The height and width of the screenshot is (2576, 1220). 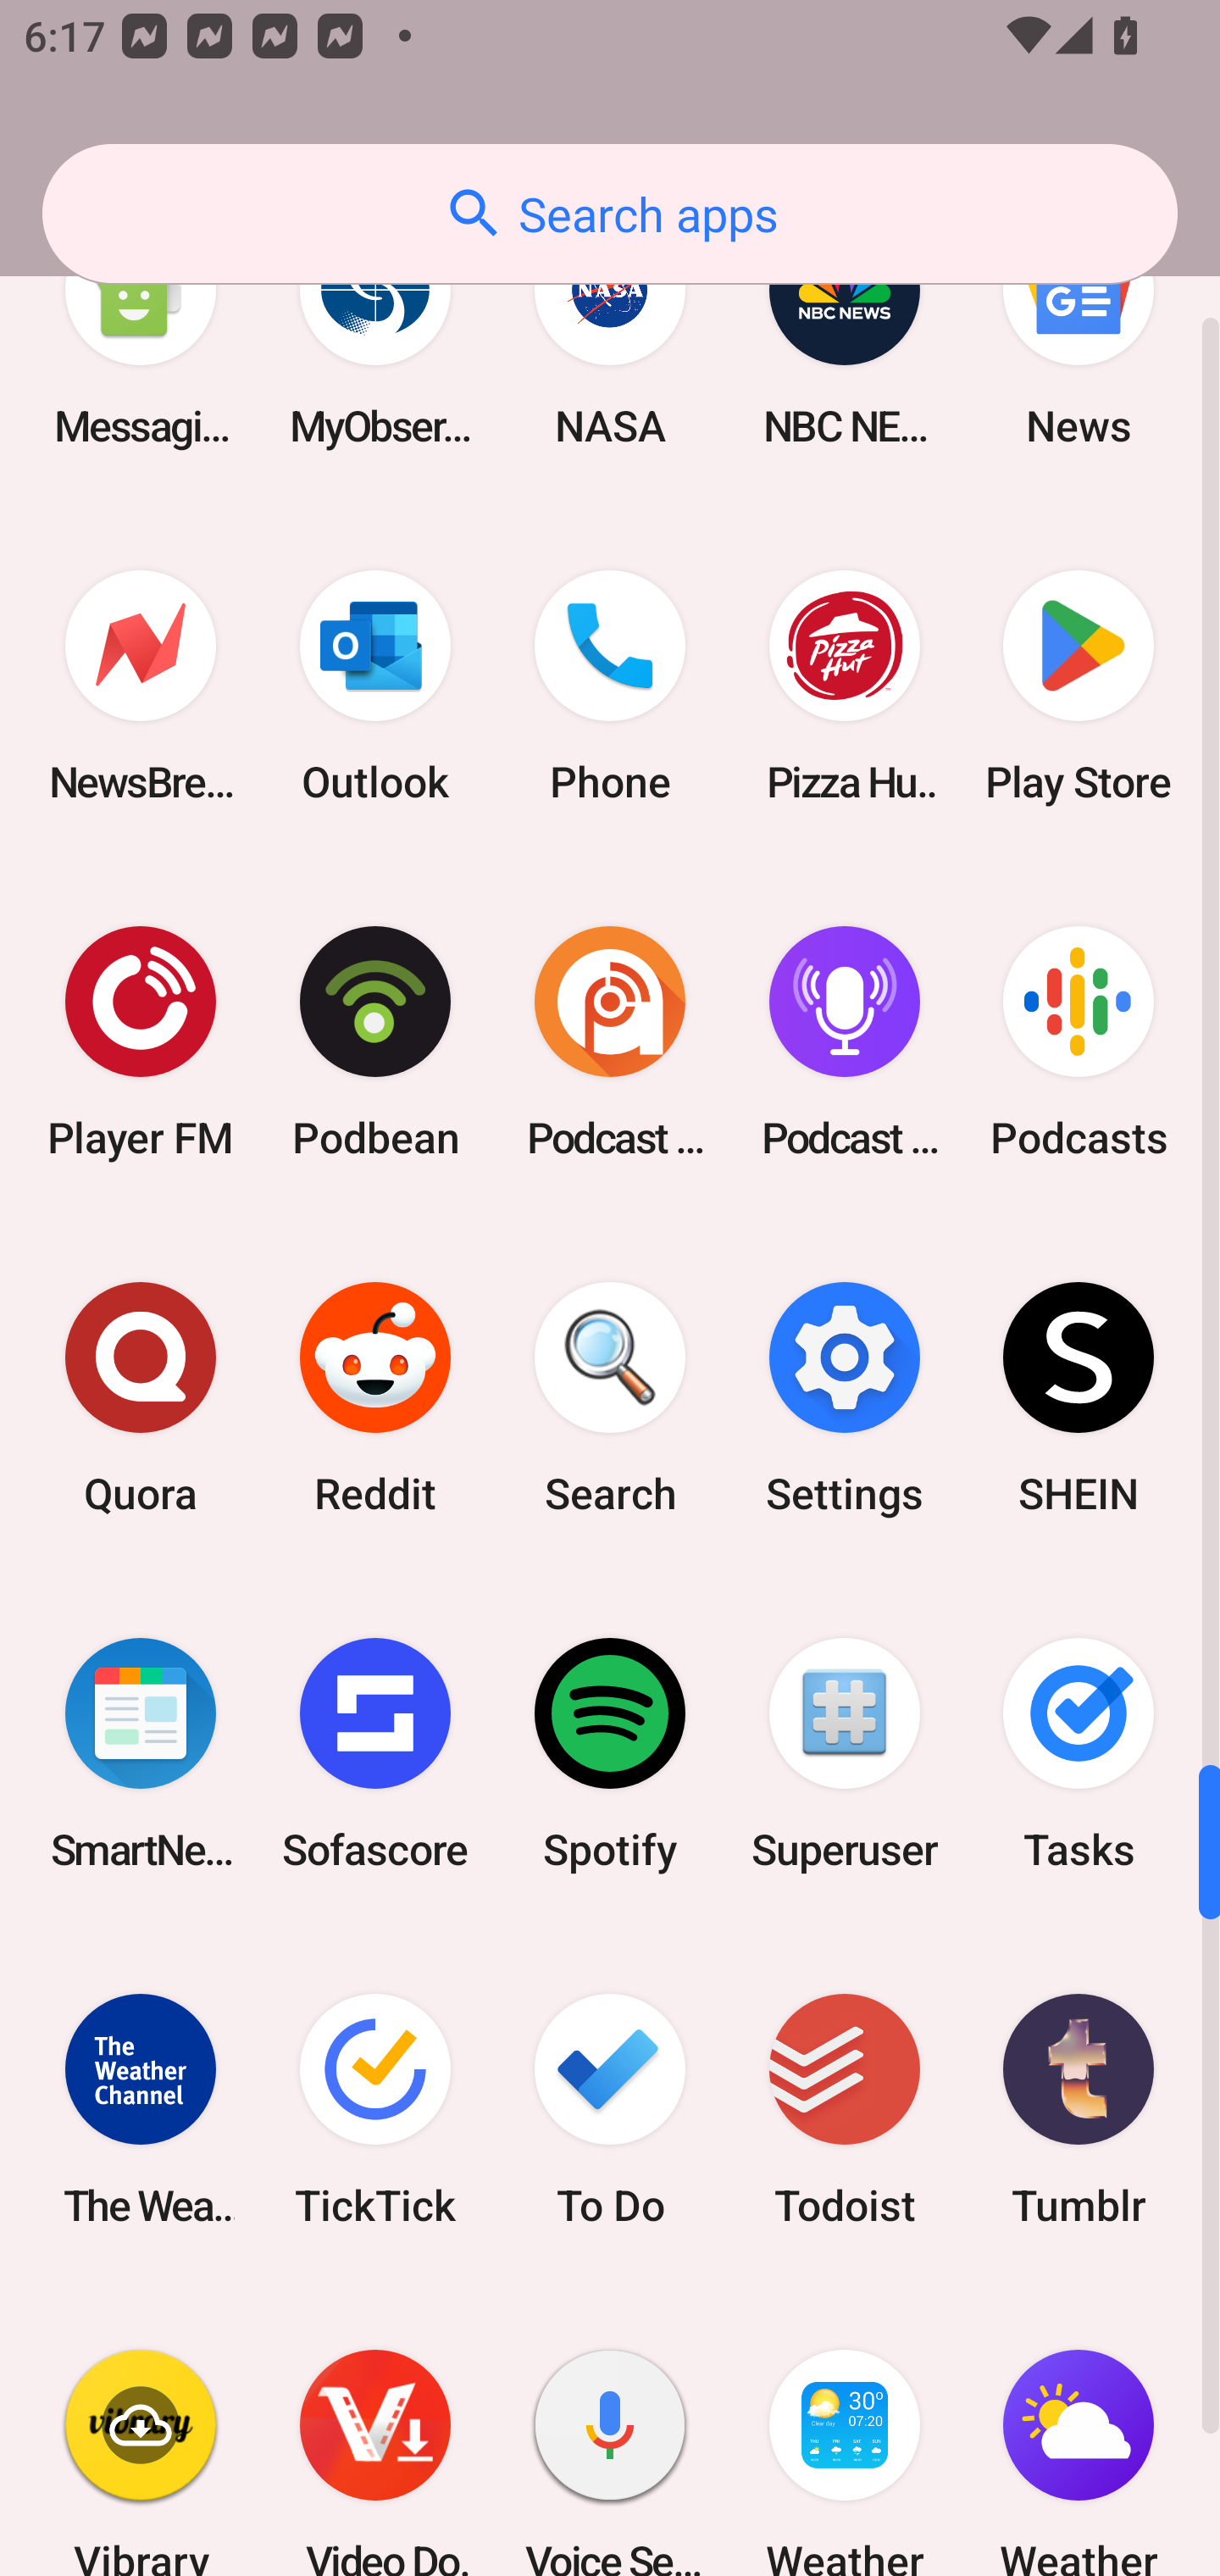 What do you see at coordinates (610, 214) in the screenshot?
I see `  Search apps` at bounding box center [610, 214].